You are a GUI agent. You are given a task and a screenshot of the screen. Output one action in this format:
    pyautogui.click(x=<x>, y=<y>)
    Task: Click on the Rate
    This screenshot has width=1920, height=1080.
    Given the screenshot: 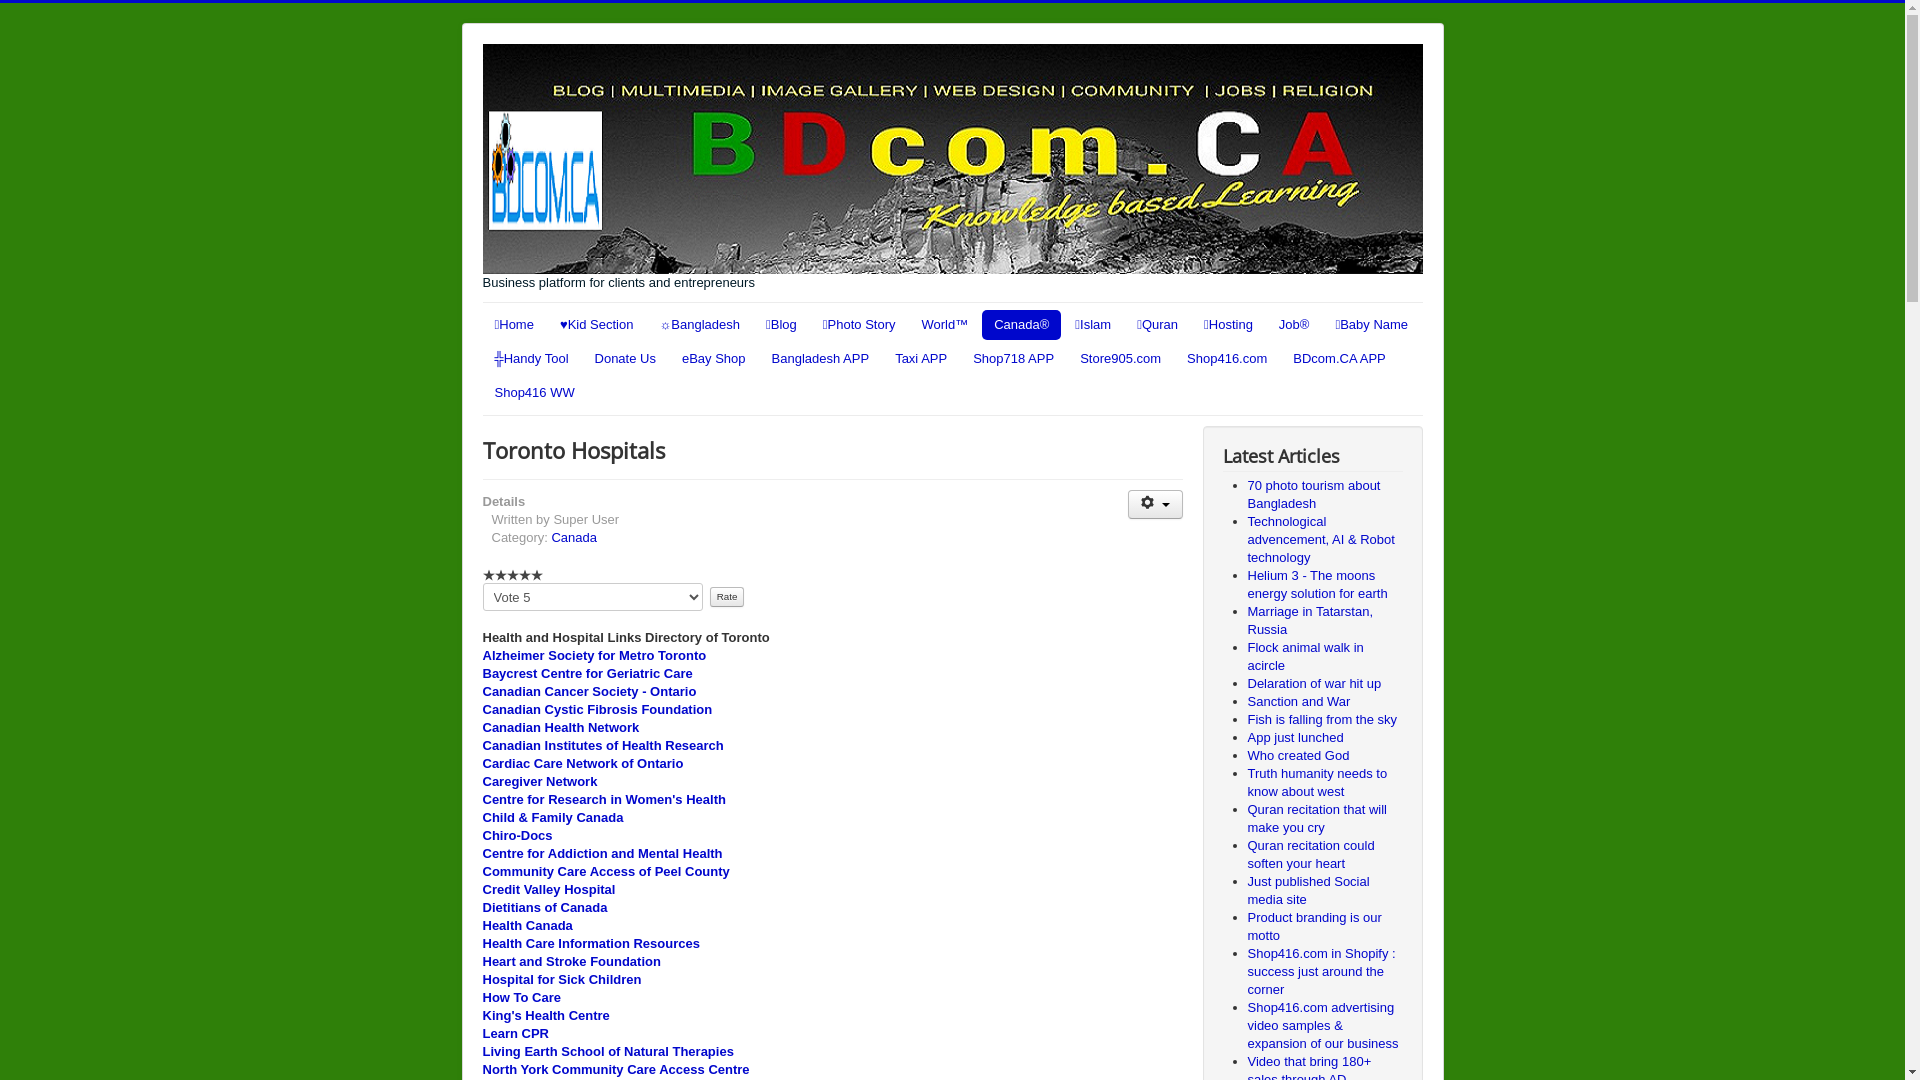 What is the action you would take?
    pyautogui.click(x=728, y=597)
    